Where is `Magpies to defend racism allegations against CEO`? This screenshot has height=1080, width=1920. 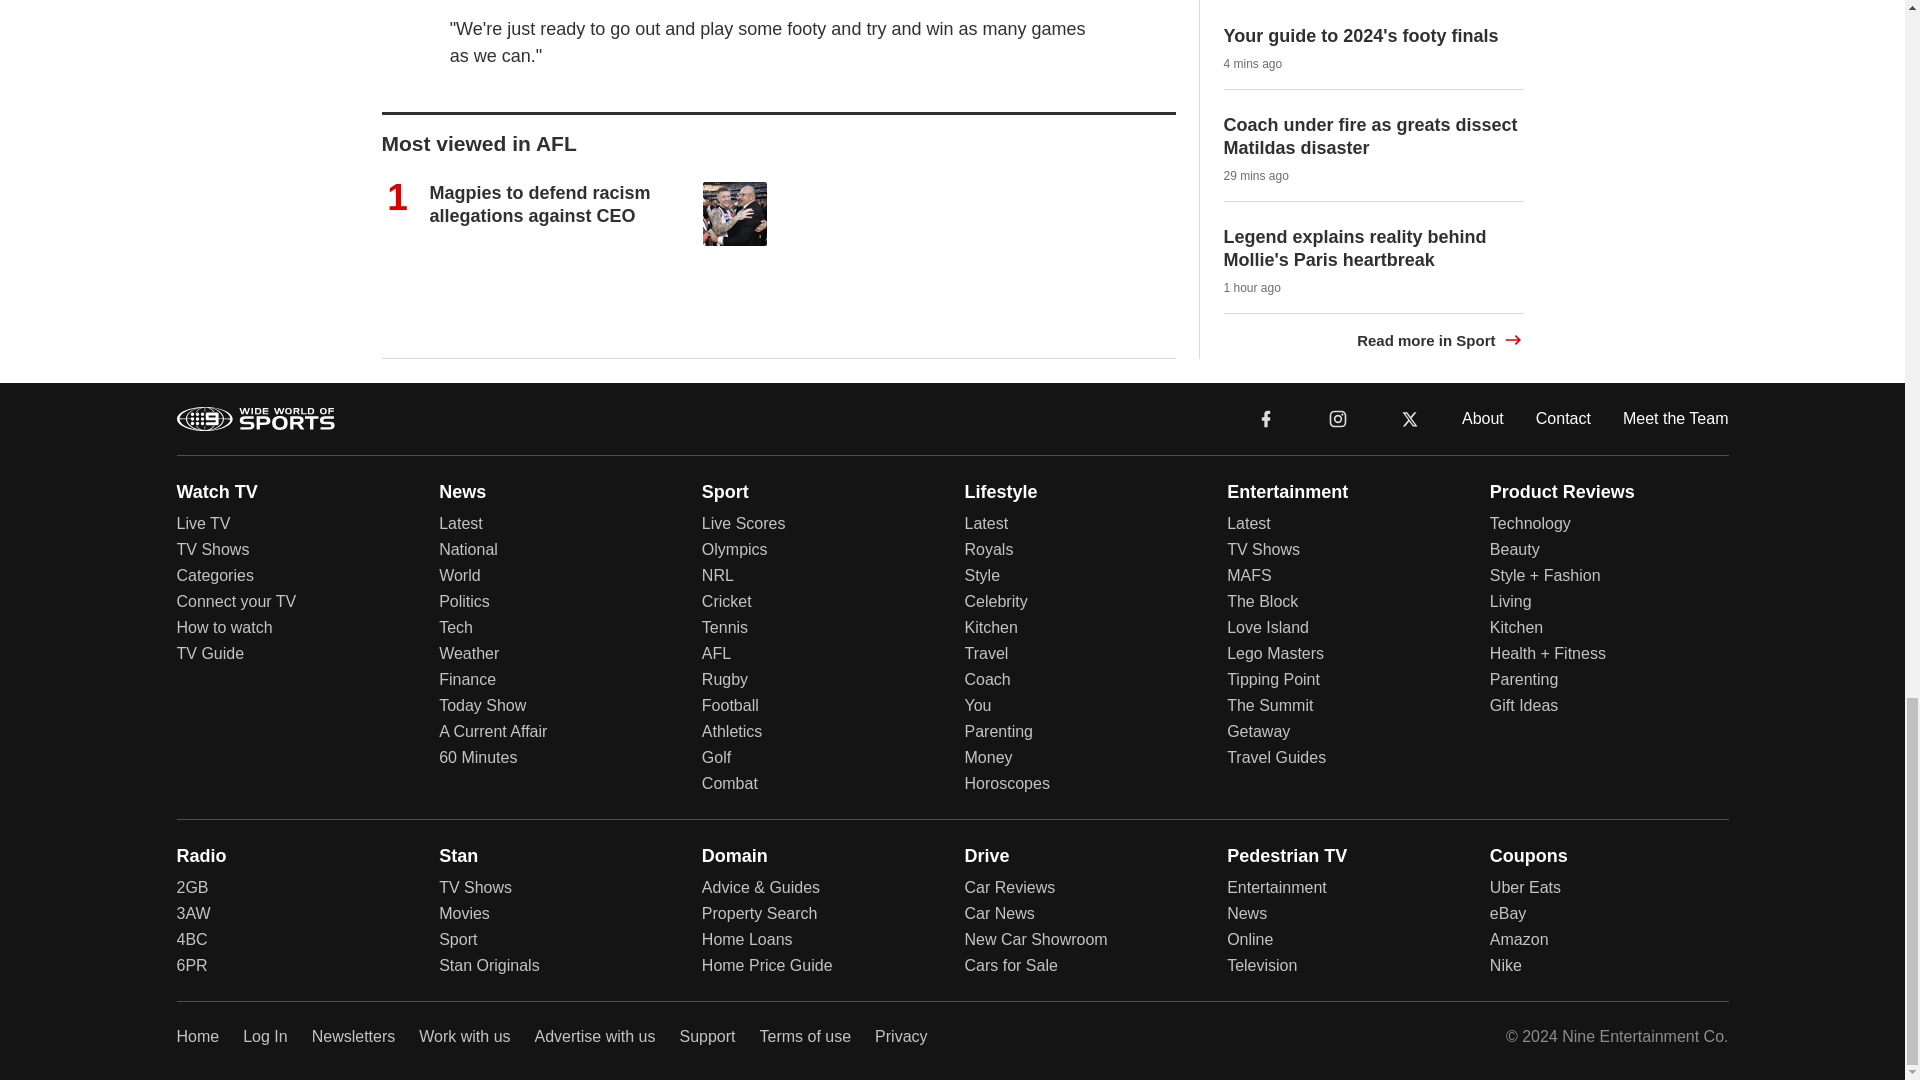 Magpies to defend racism allegations against CEO is located at coordinates (540, 203).